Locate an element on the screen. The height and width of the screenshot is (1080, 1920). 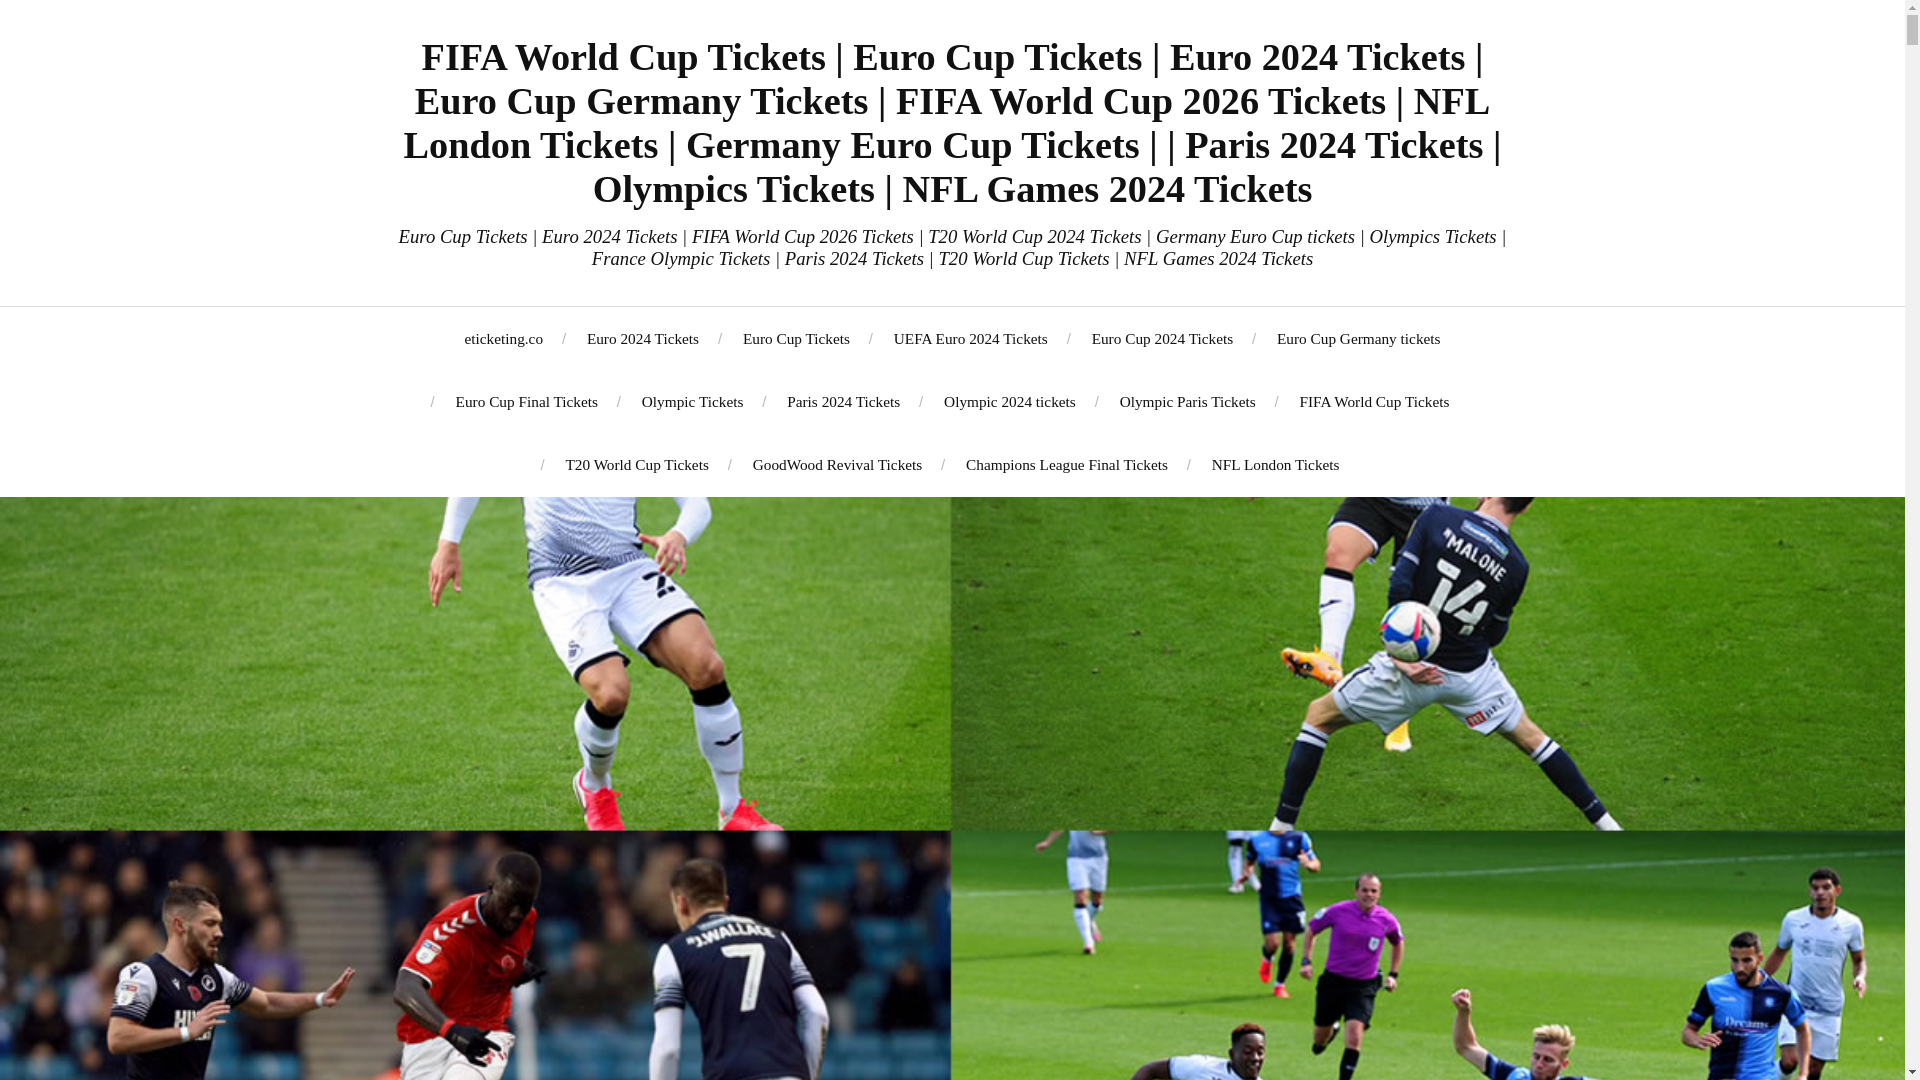
Olympic 2024 tickets is located at coordinates (1010, 402).